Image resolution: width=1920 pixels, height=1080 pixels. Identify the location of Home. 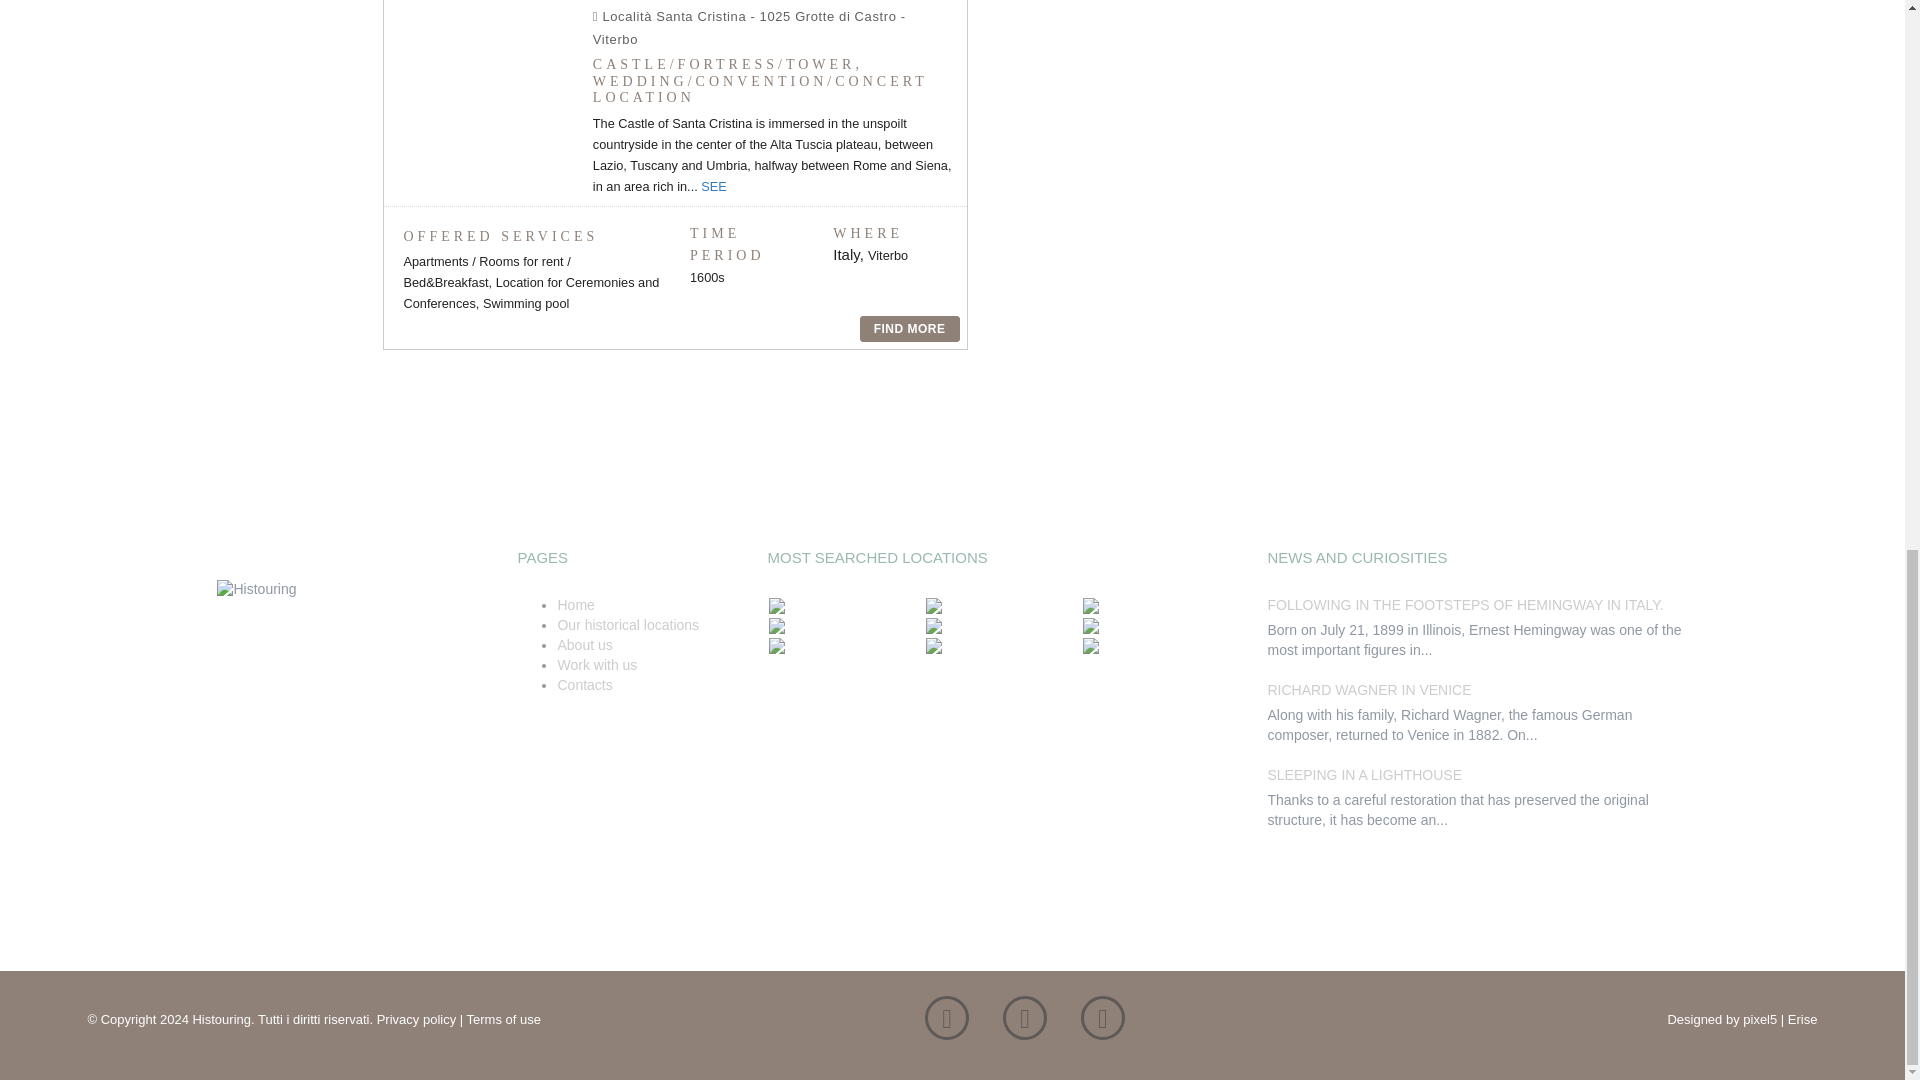
(574, 605).